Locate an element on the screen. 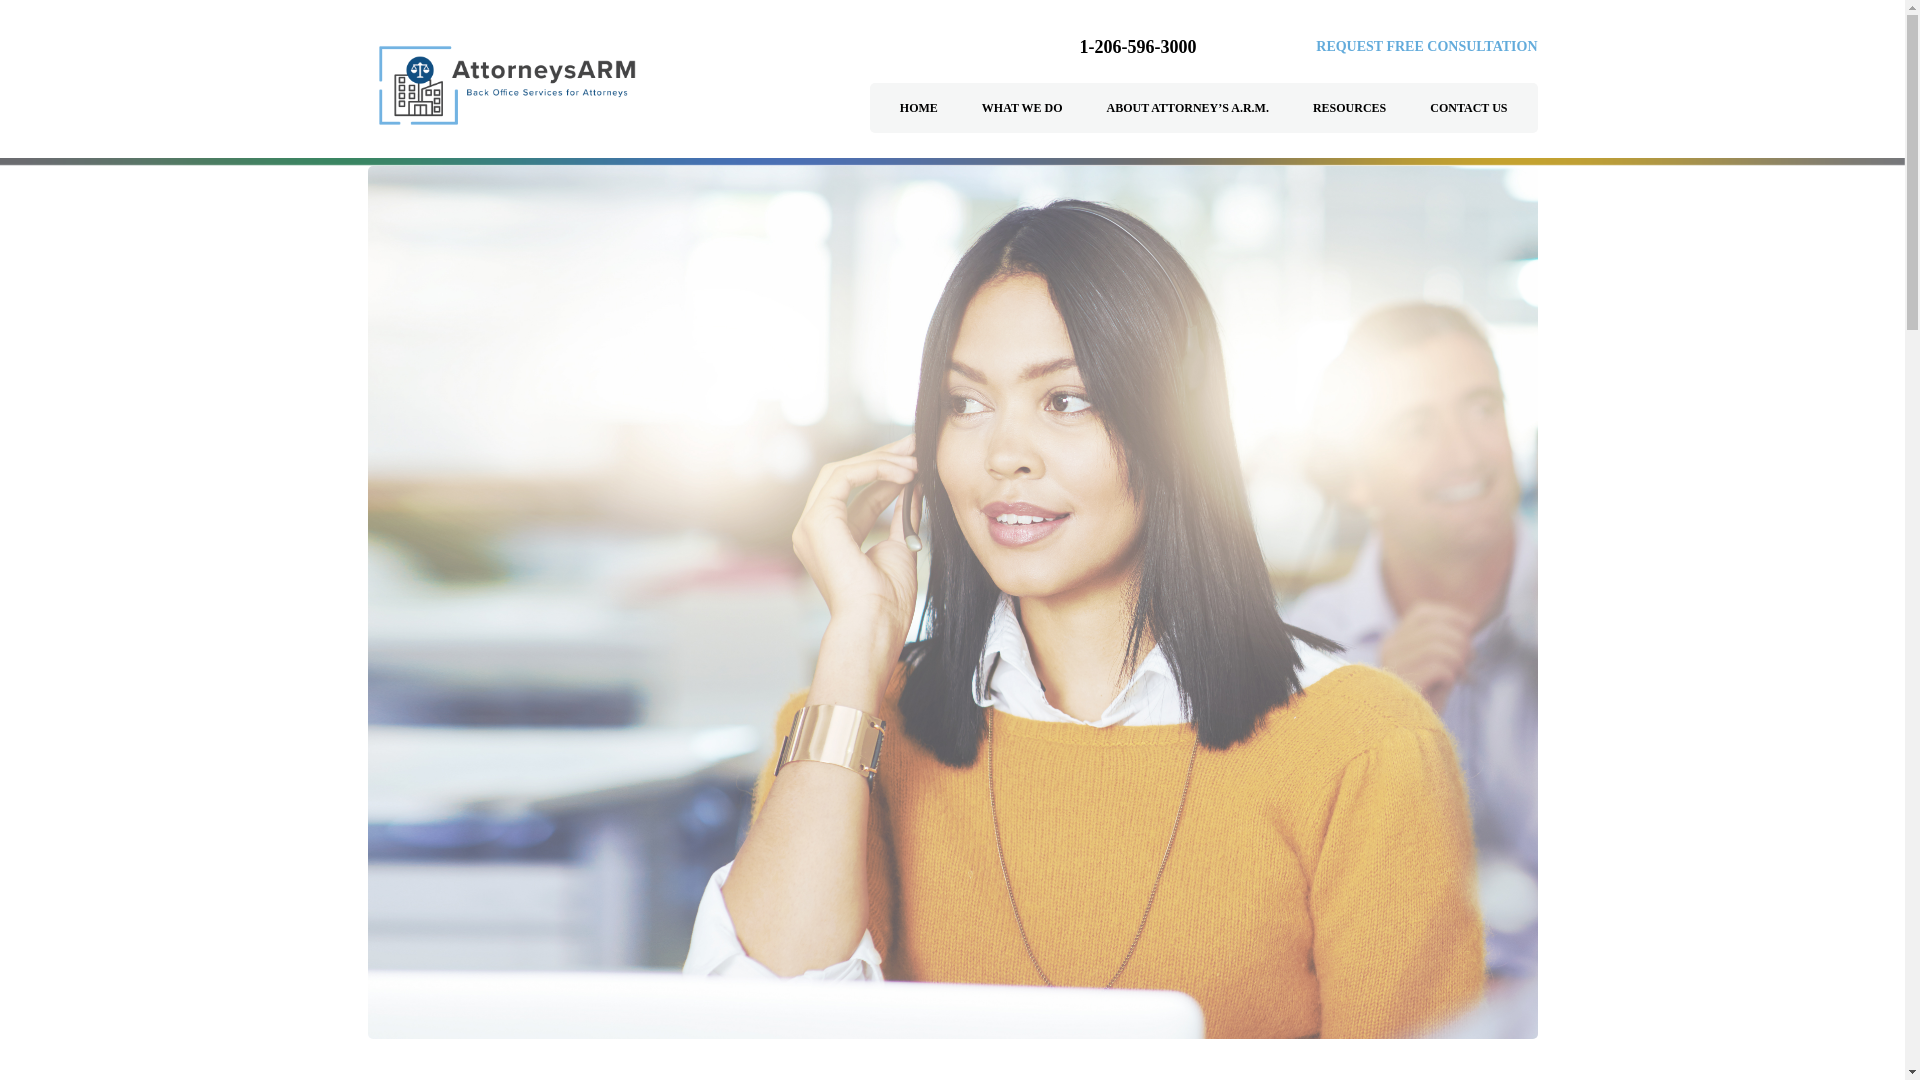 The height and width of the screenshot is (1080, 1920). RESOURCES is located at coordinates (1350, 108).